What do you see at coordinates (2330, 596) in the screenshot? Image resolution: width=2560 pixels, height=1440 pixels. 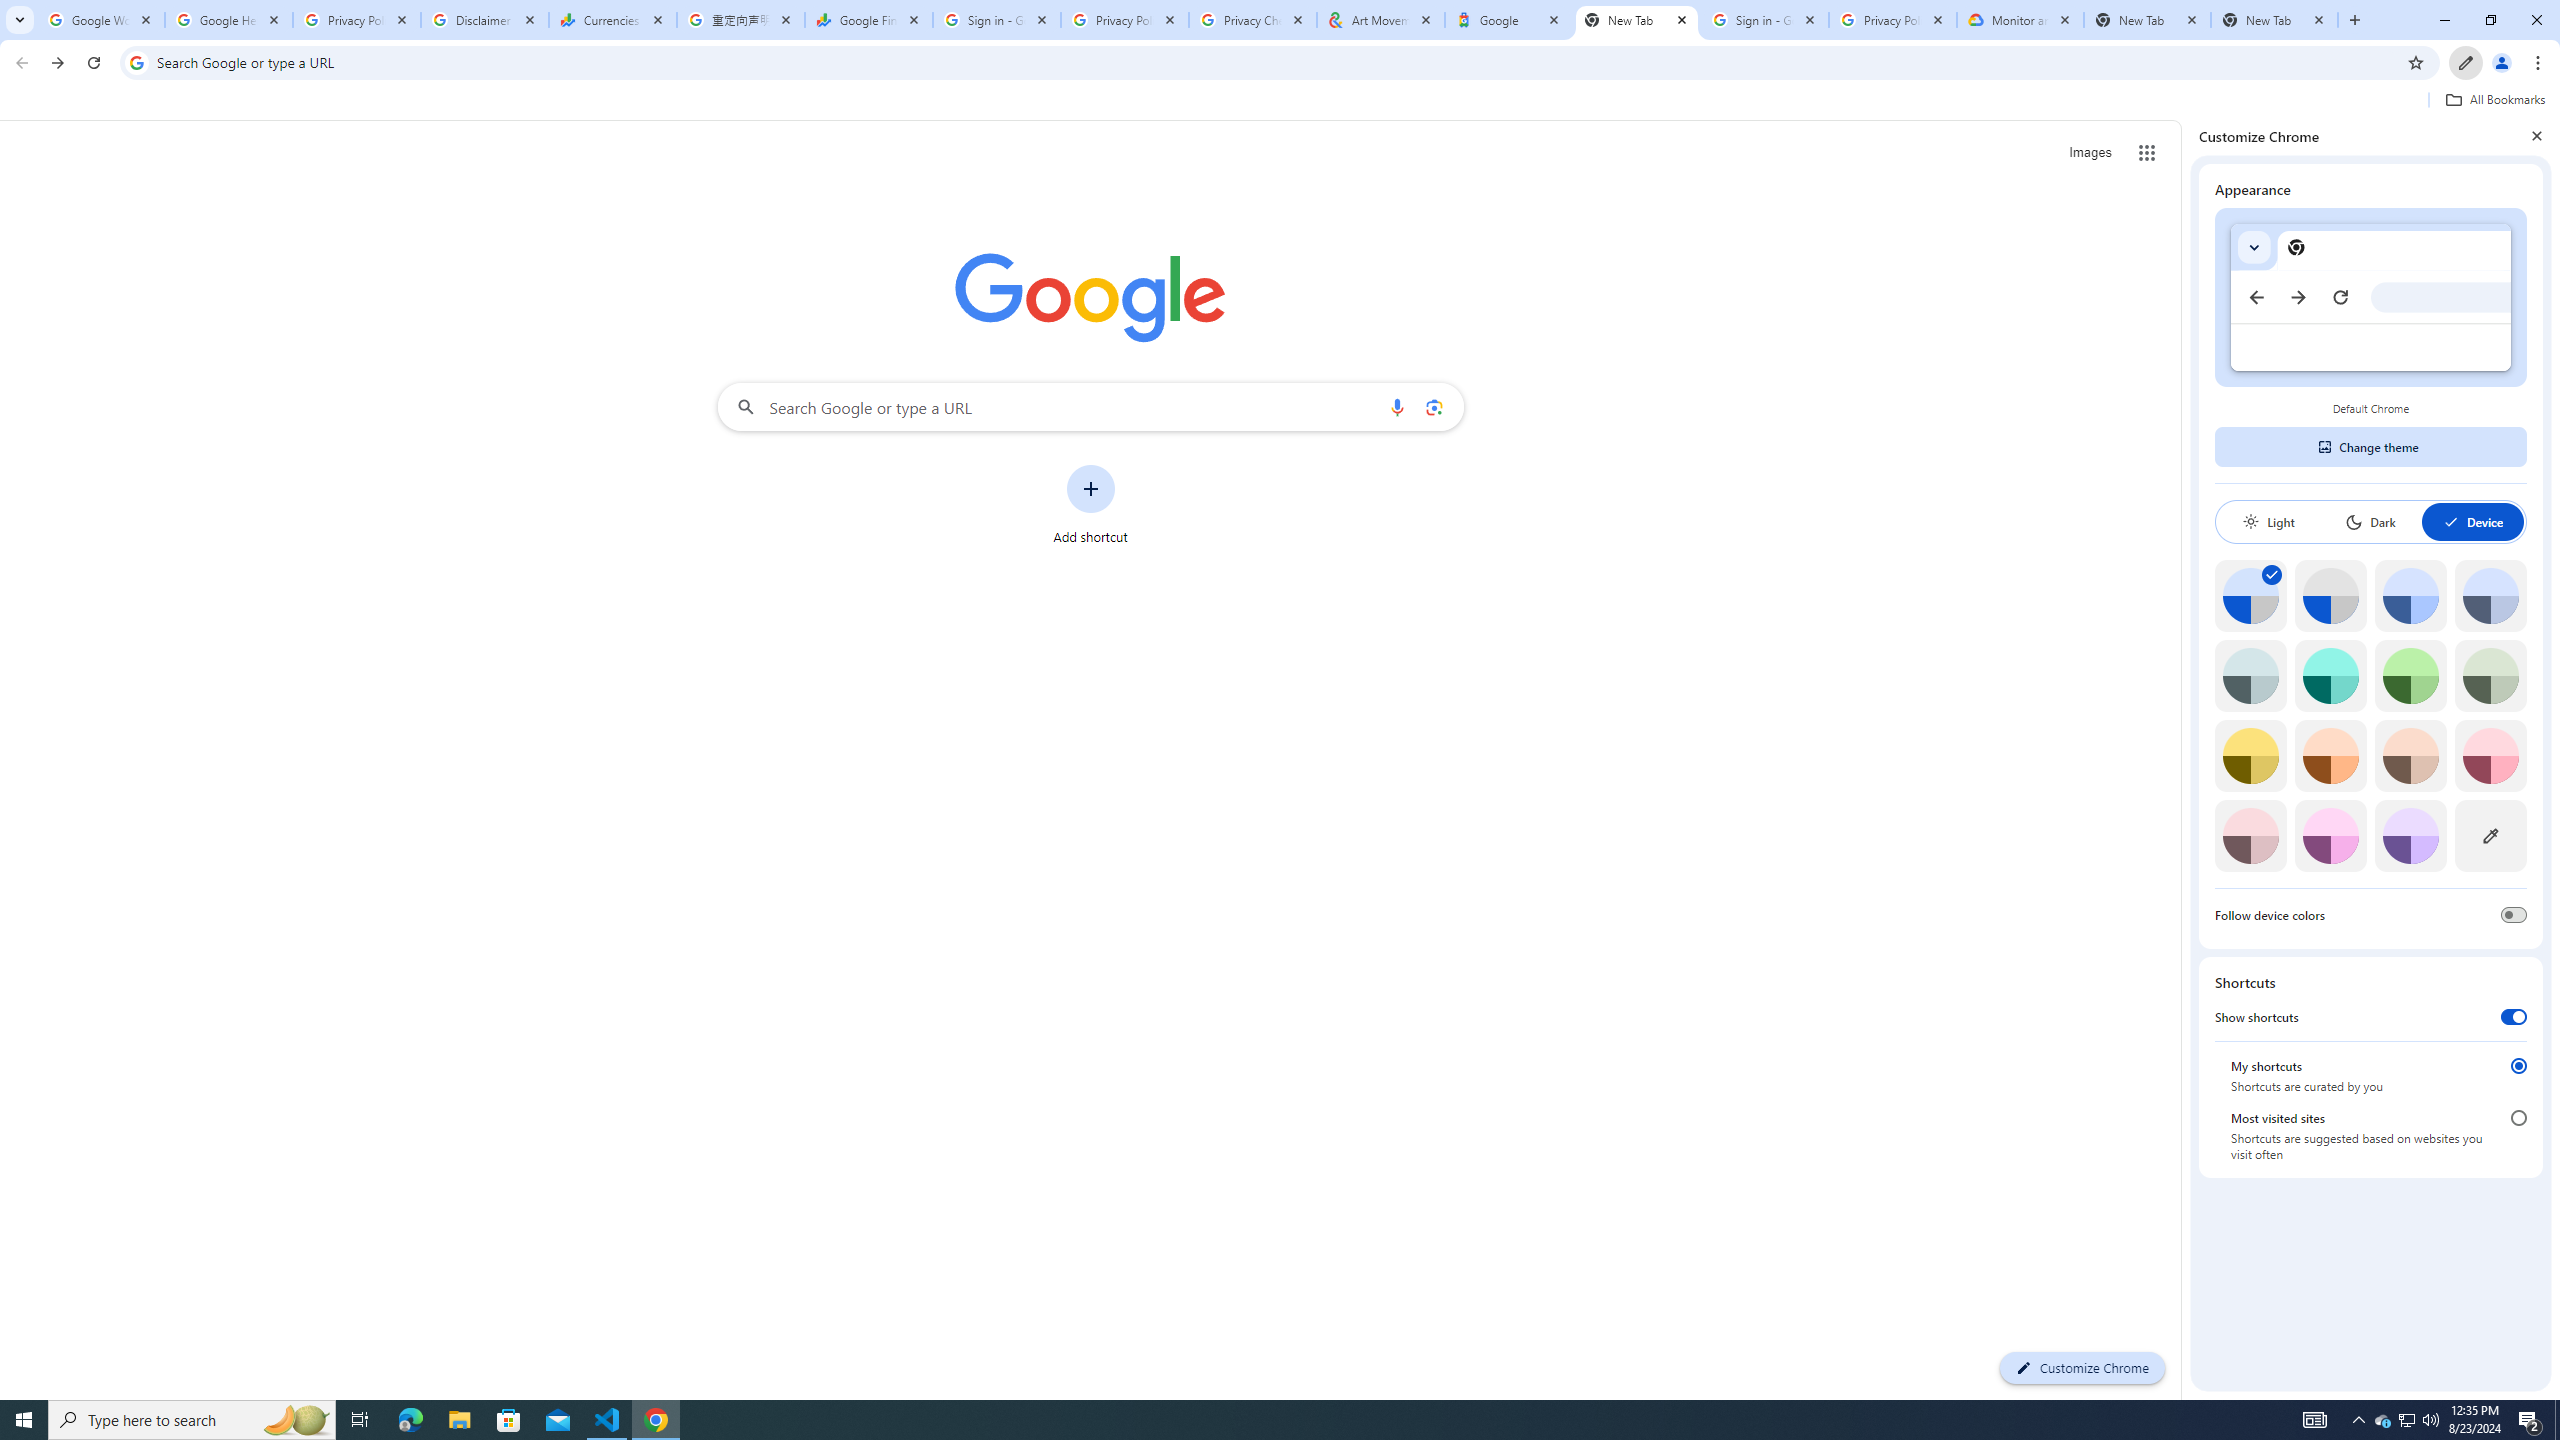 I see `Grey default color` at bounding box center [2330, 596].